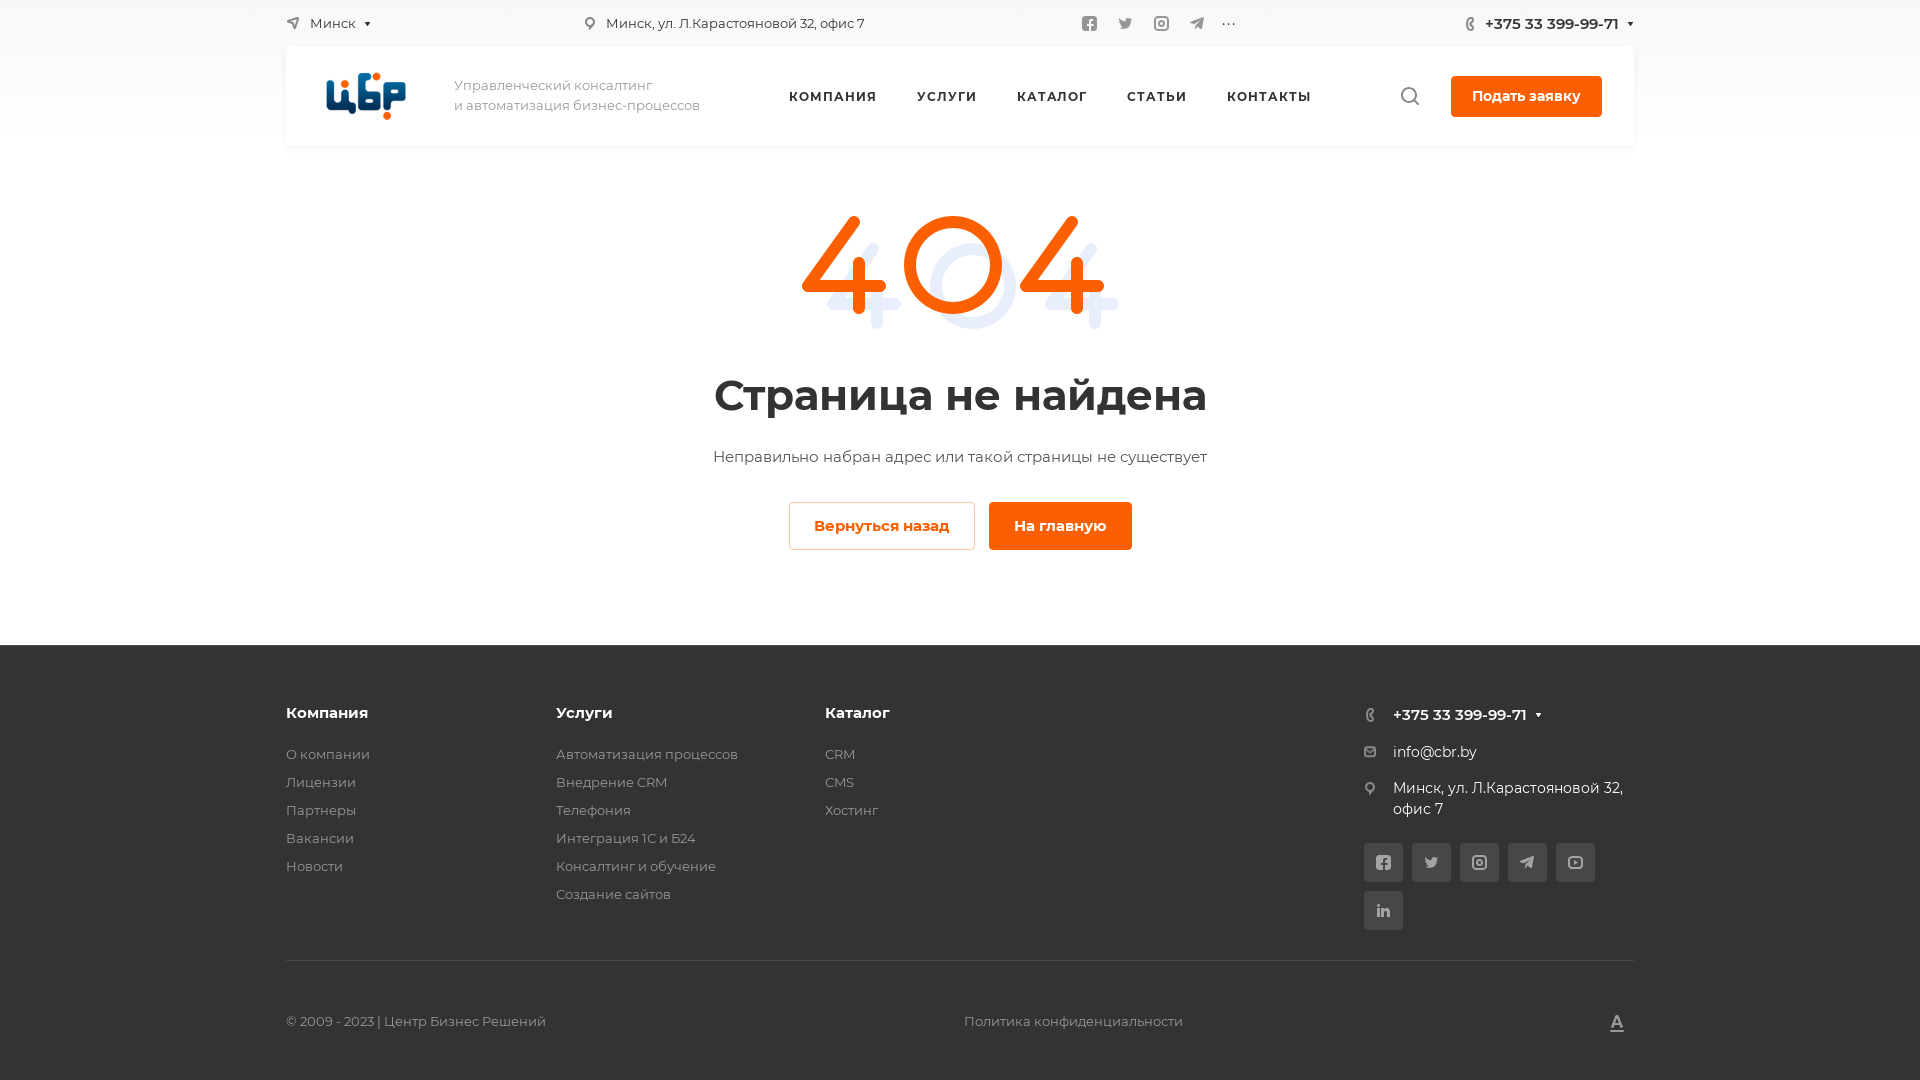 The image size is (1920, 1080). I want to click on Instagram, so click(1480, 862).